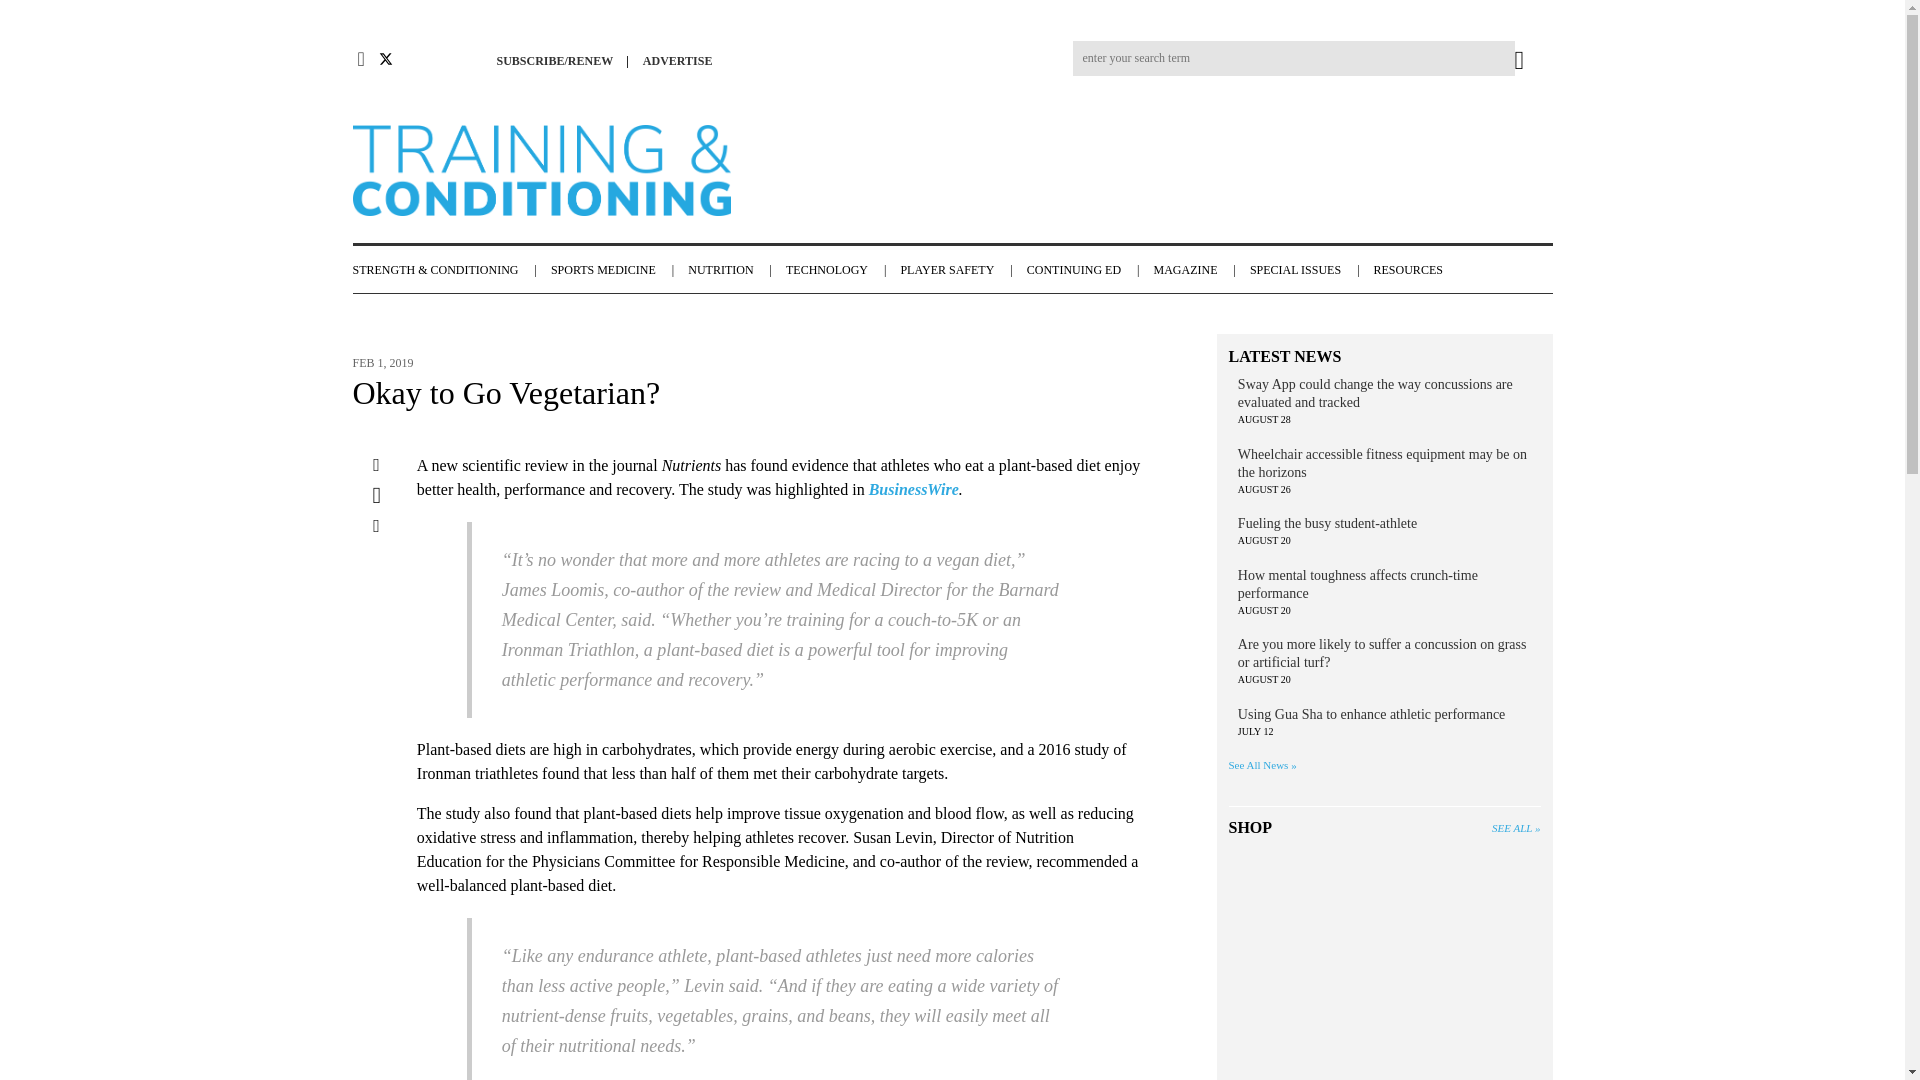 This screenshot has height=1080, width=1920. Describe the element at coordinates (1088, 270) in the screenshot. I see `CONTINUING ED` at that location.